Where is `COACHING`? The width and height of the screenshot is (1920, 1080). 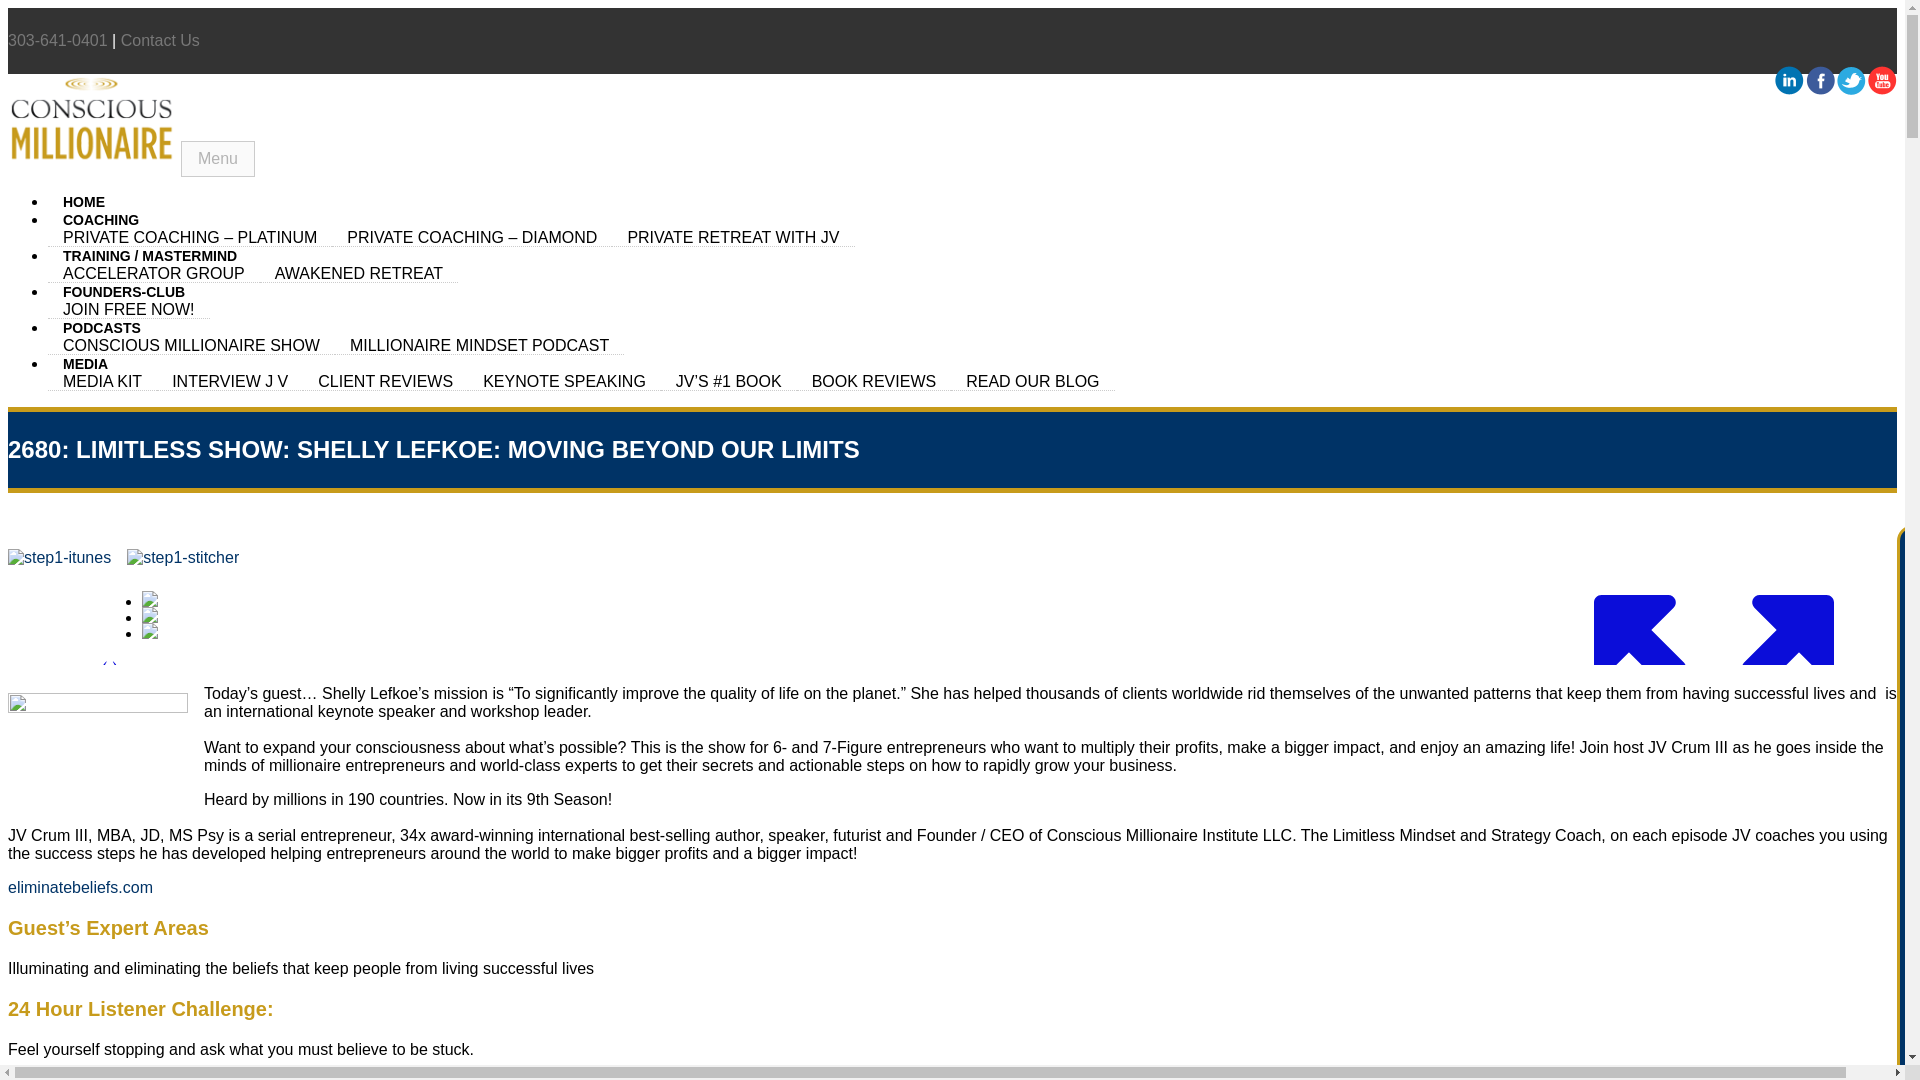
COACHING is located at coordinates (100, 219).